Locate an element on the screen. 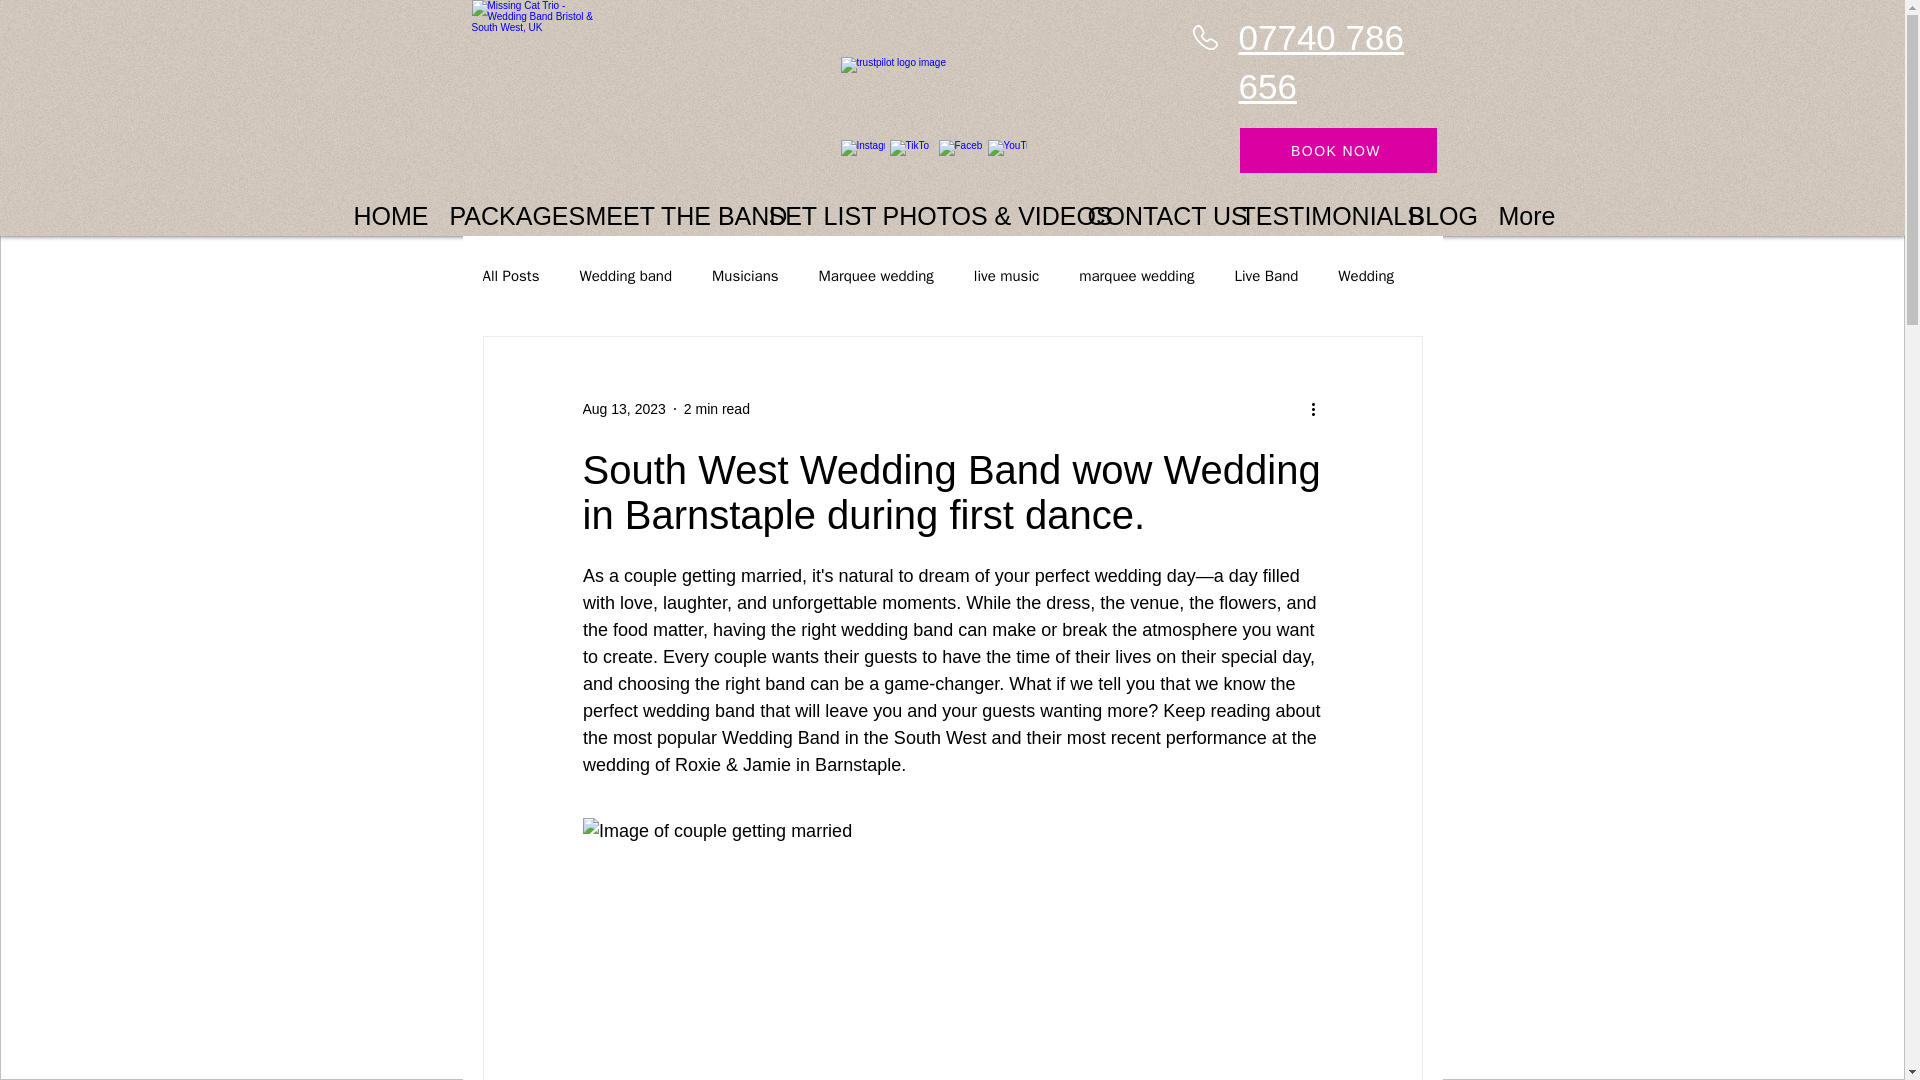 This screenshot has width=1920, height=1080. TESTIMONIALS is located at coordinates (1306, 206).